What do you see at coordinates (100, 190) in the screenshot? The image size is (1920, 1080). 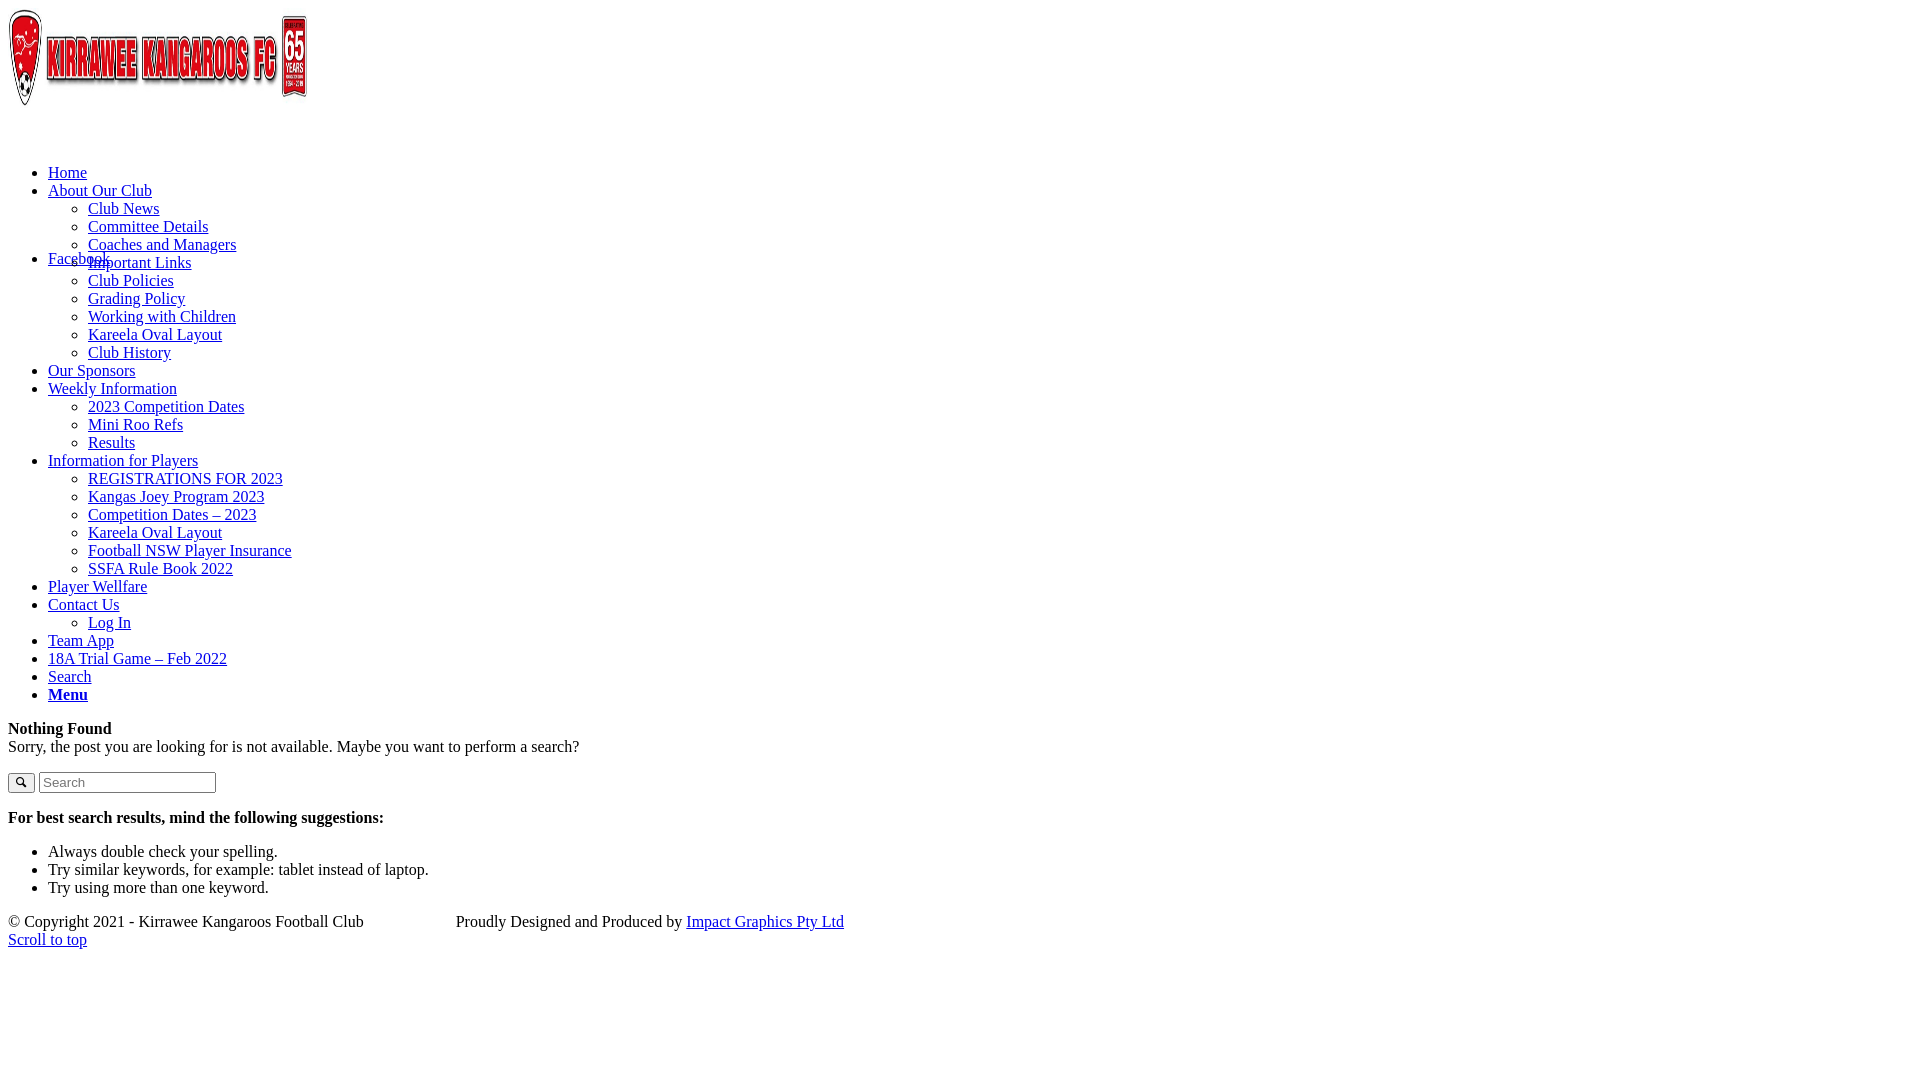 I see `About Our Club` at bounding box center [100, 190].